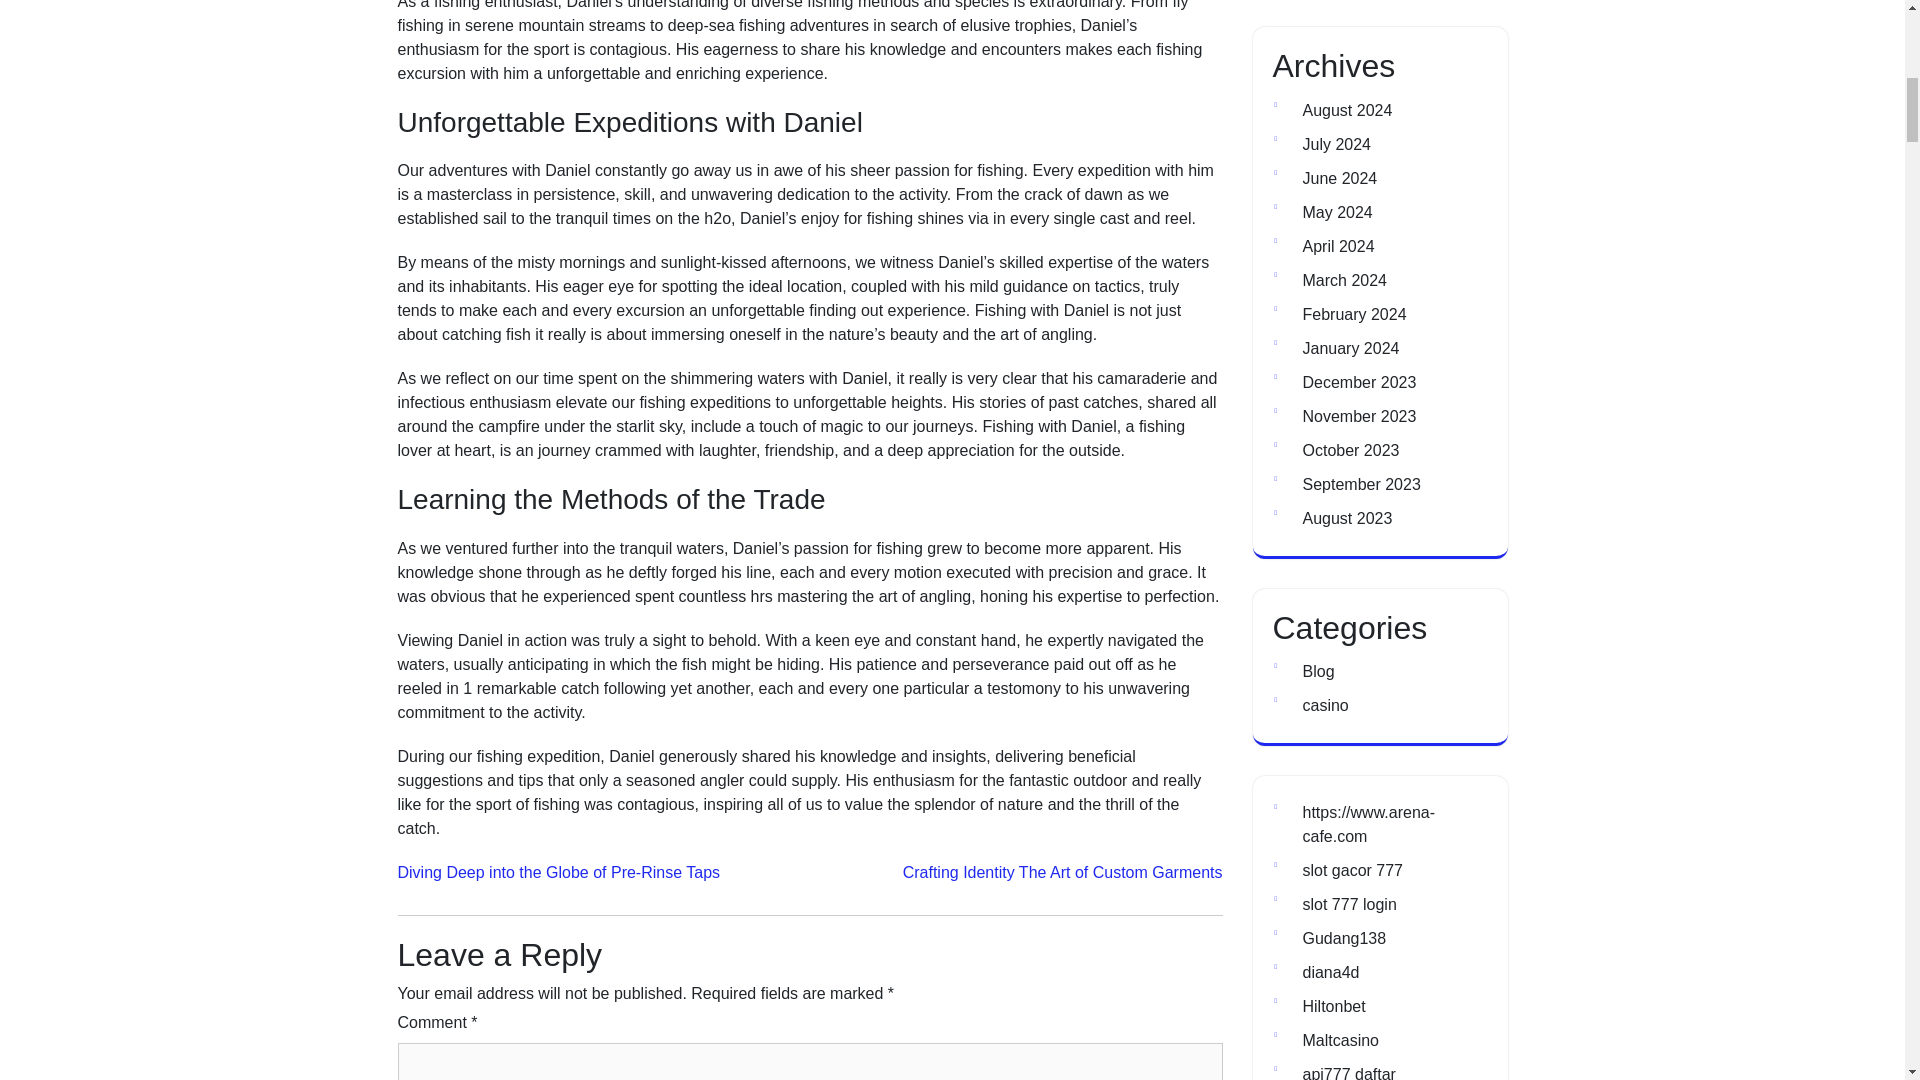 The height and width of the screenshot is (1080, 1920). What do you see at coordinates (559, 872) in the screenshot?
I see `Diving Deep into the Globe of Pre-Rinse Taps` at bounding box center [559, 872].